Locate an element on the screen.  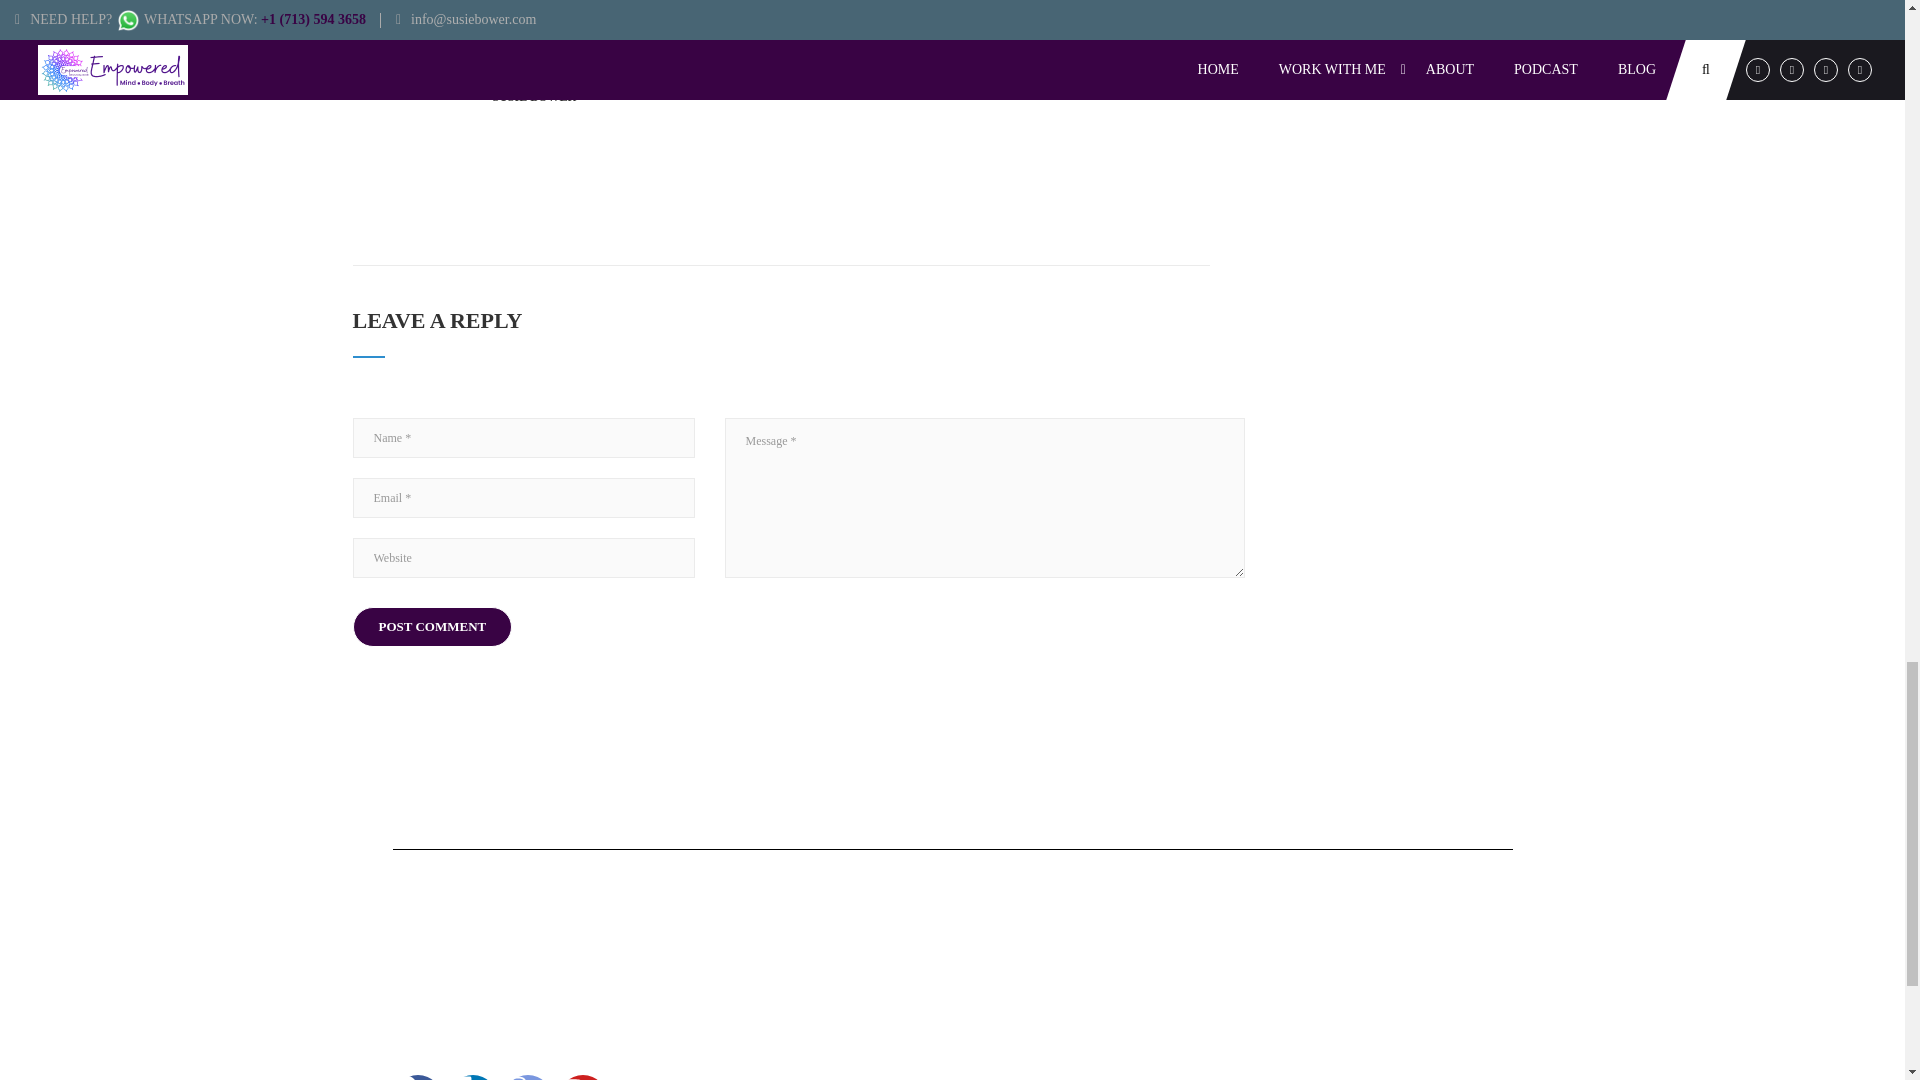
PFT is located at coordinates (1046, 964).